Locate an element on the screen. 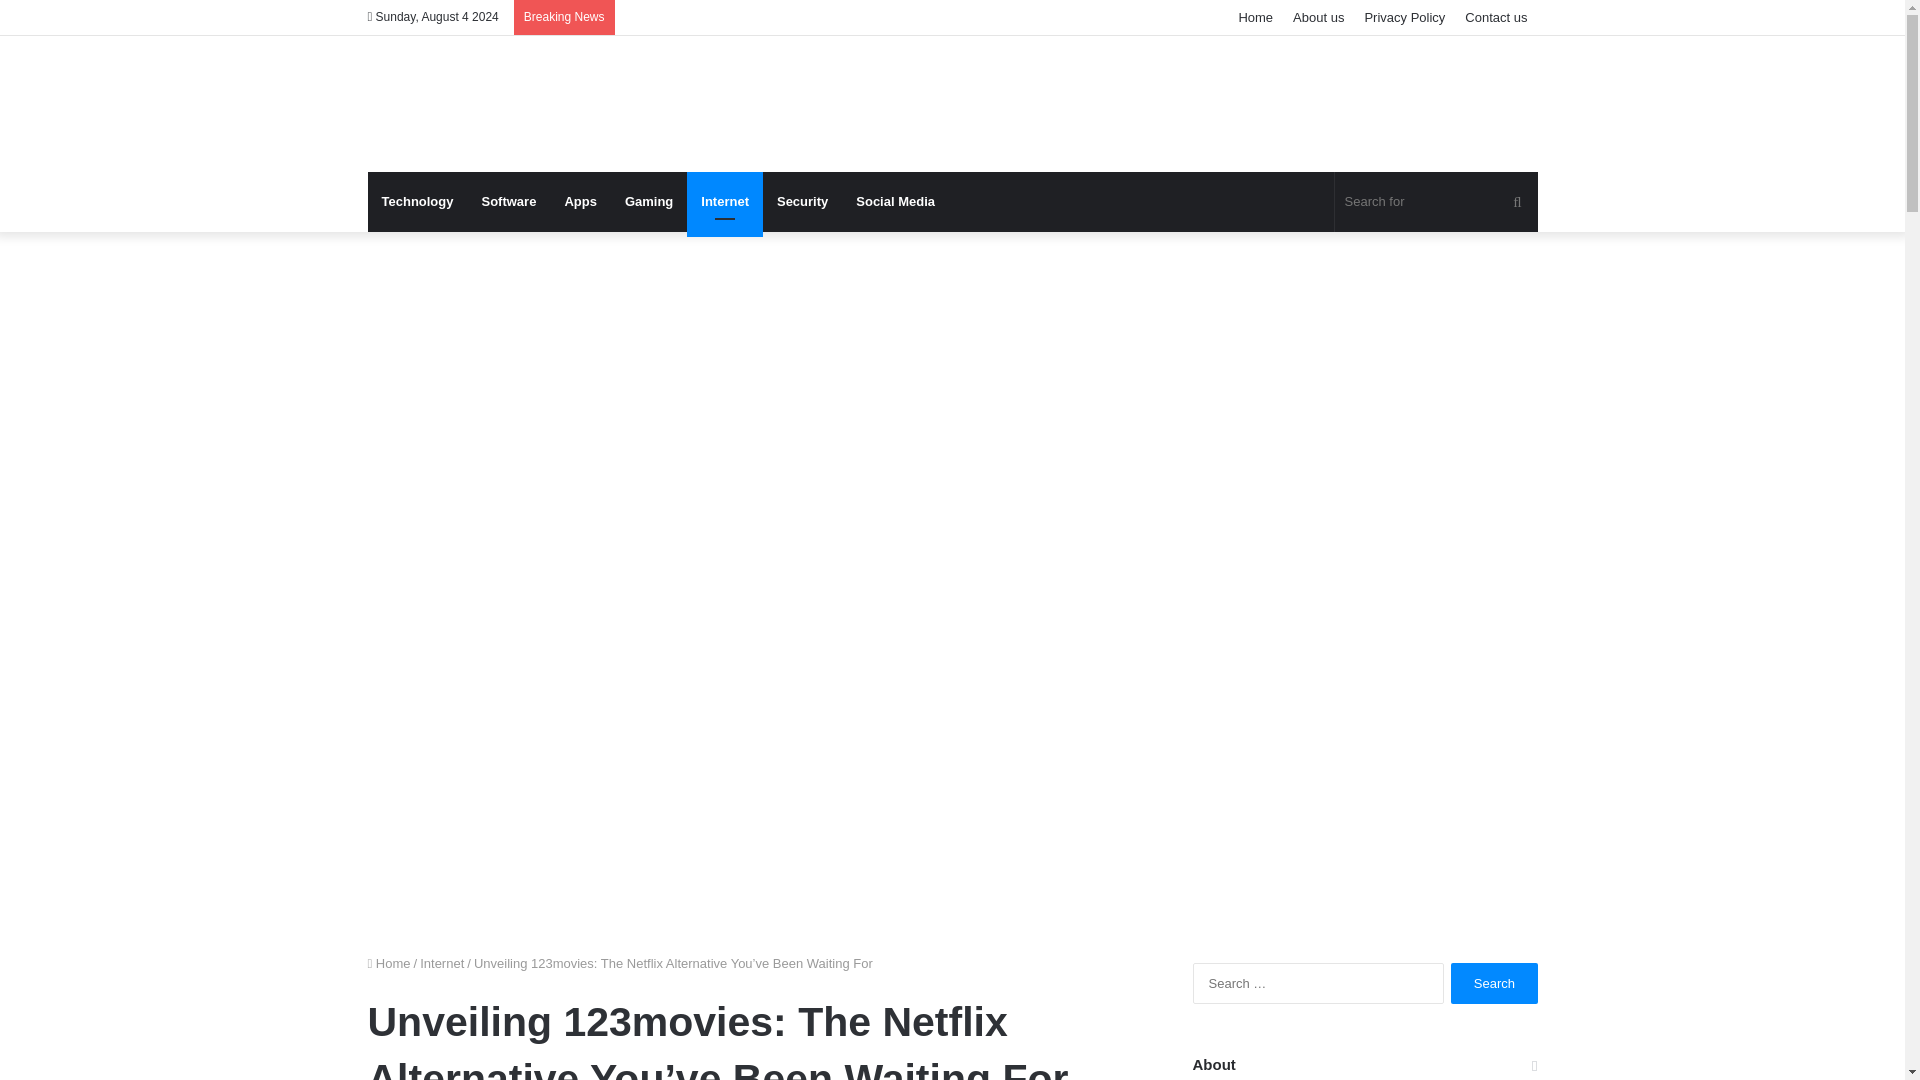 The image size is (1920, 1080). Internet is located at coordinates (442, 962).